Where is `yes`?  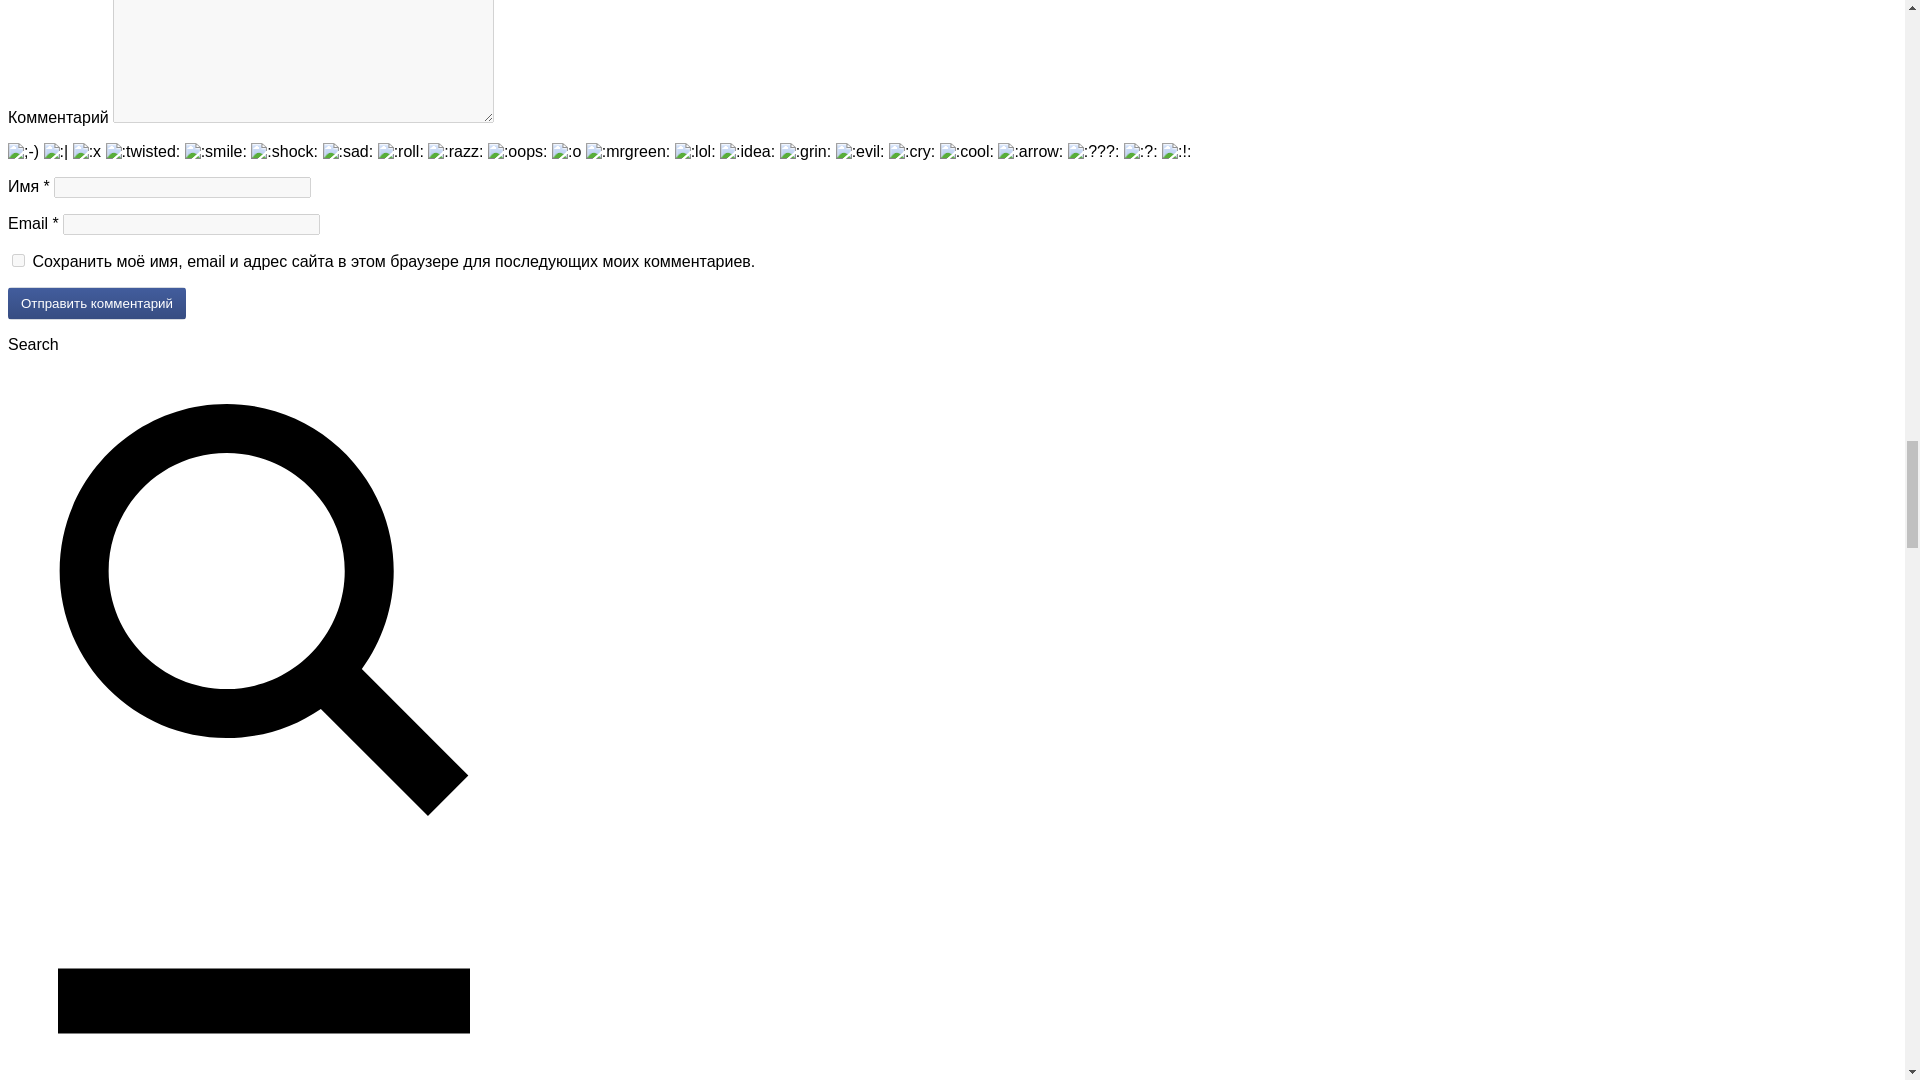
yes is located at coordinates (18, 260).